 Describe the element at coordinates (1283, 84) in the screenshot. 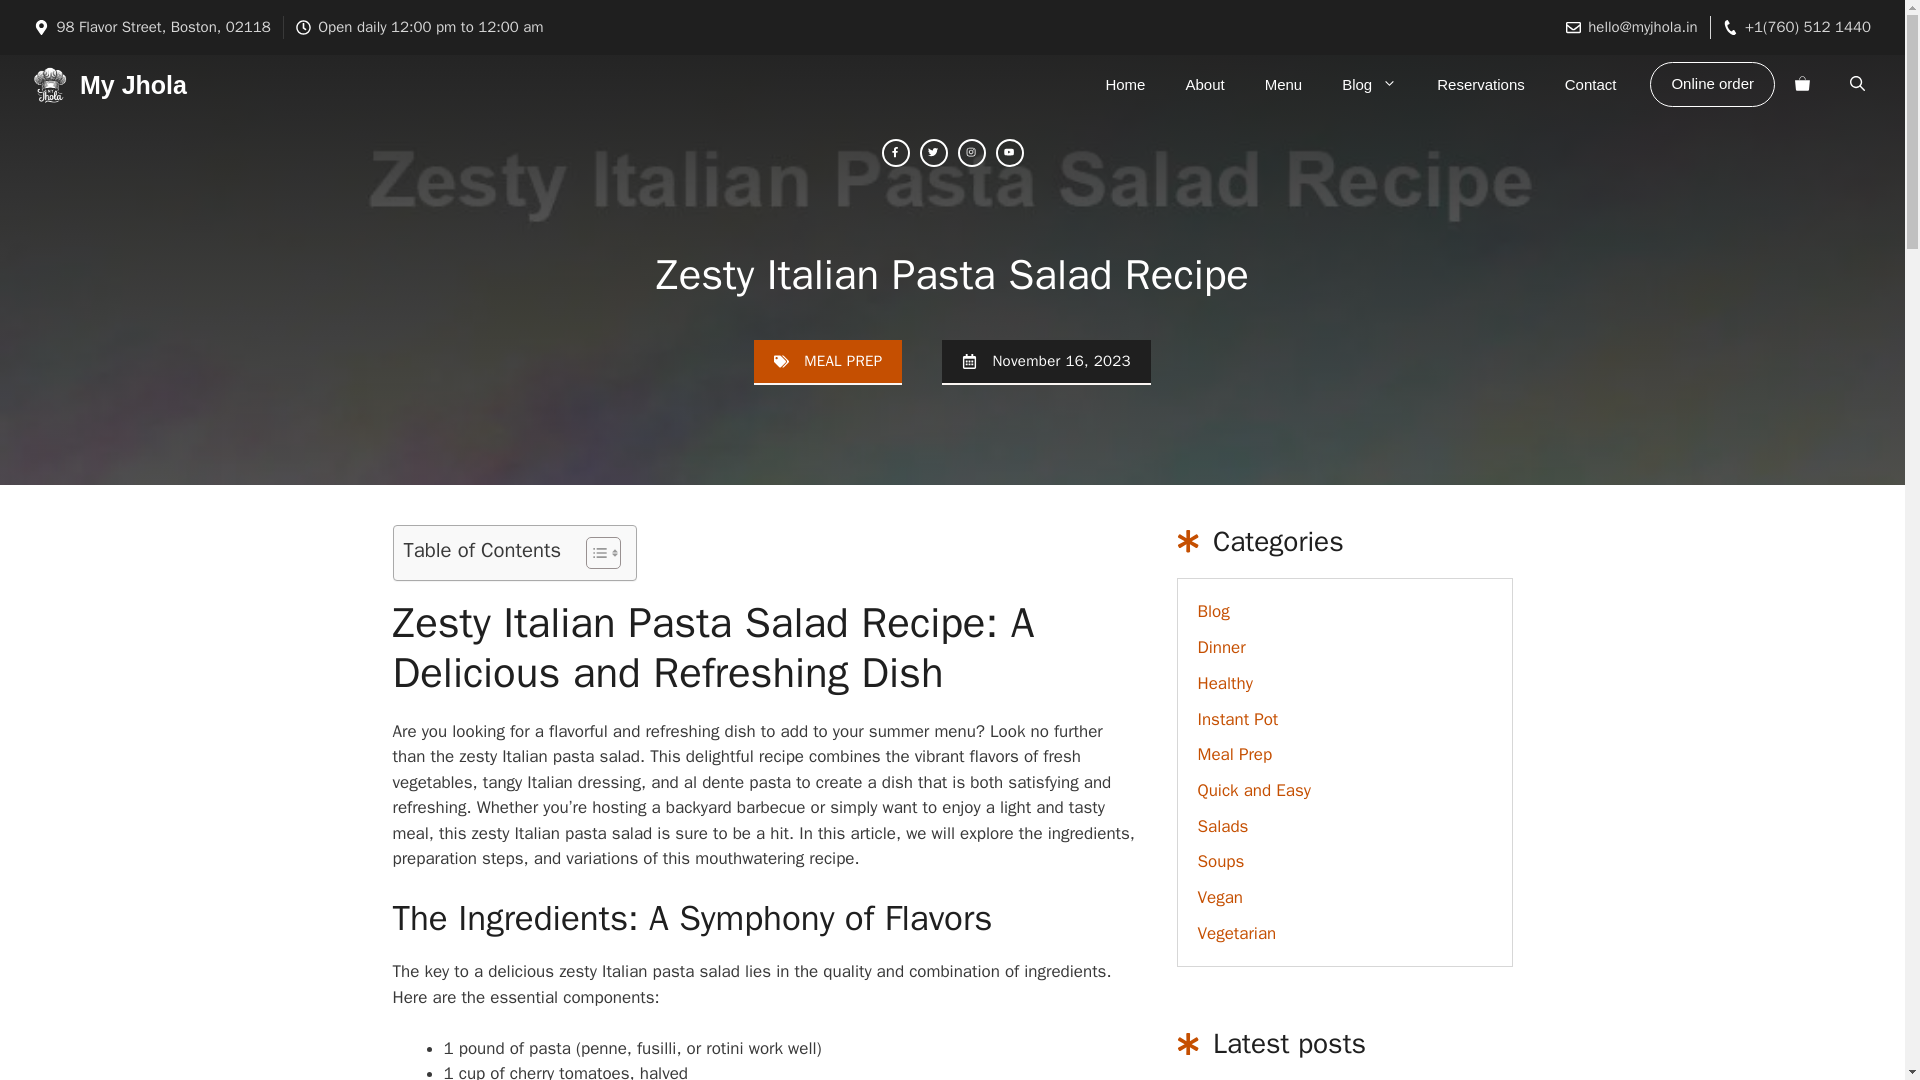

I see `Menu` at that location.